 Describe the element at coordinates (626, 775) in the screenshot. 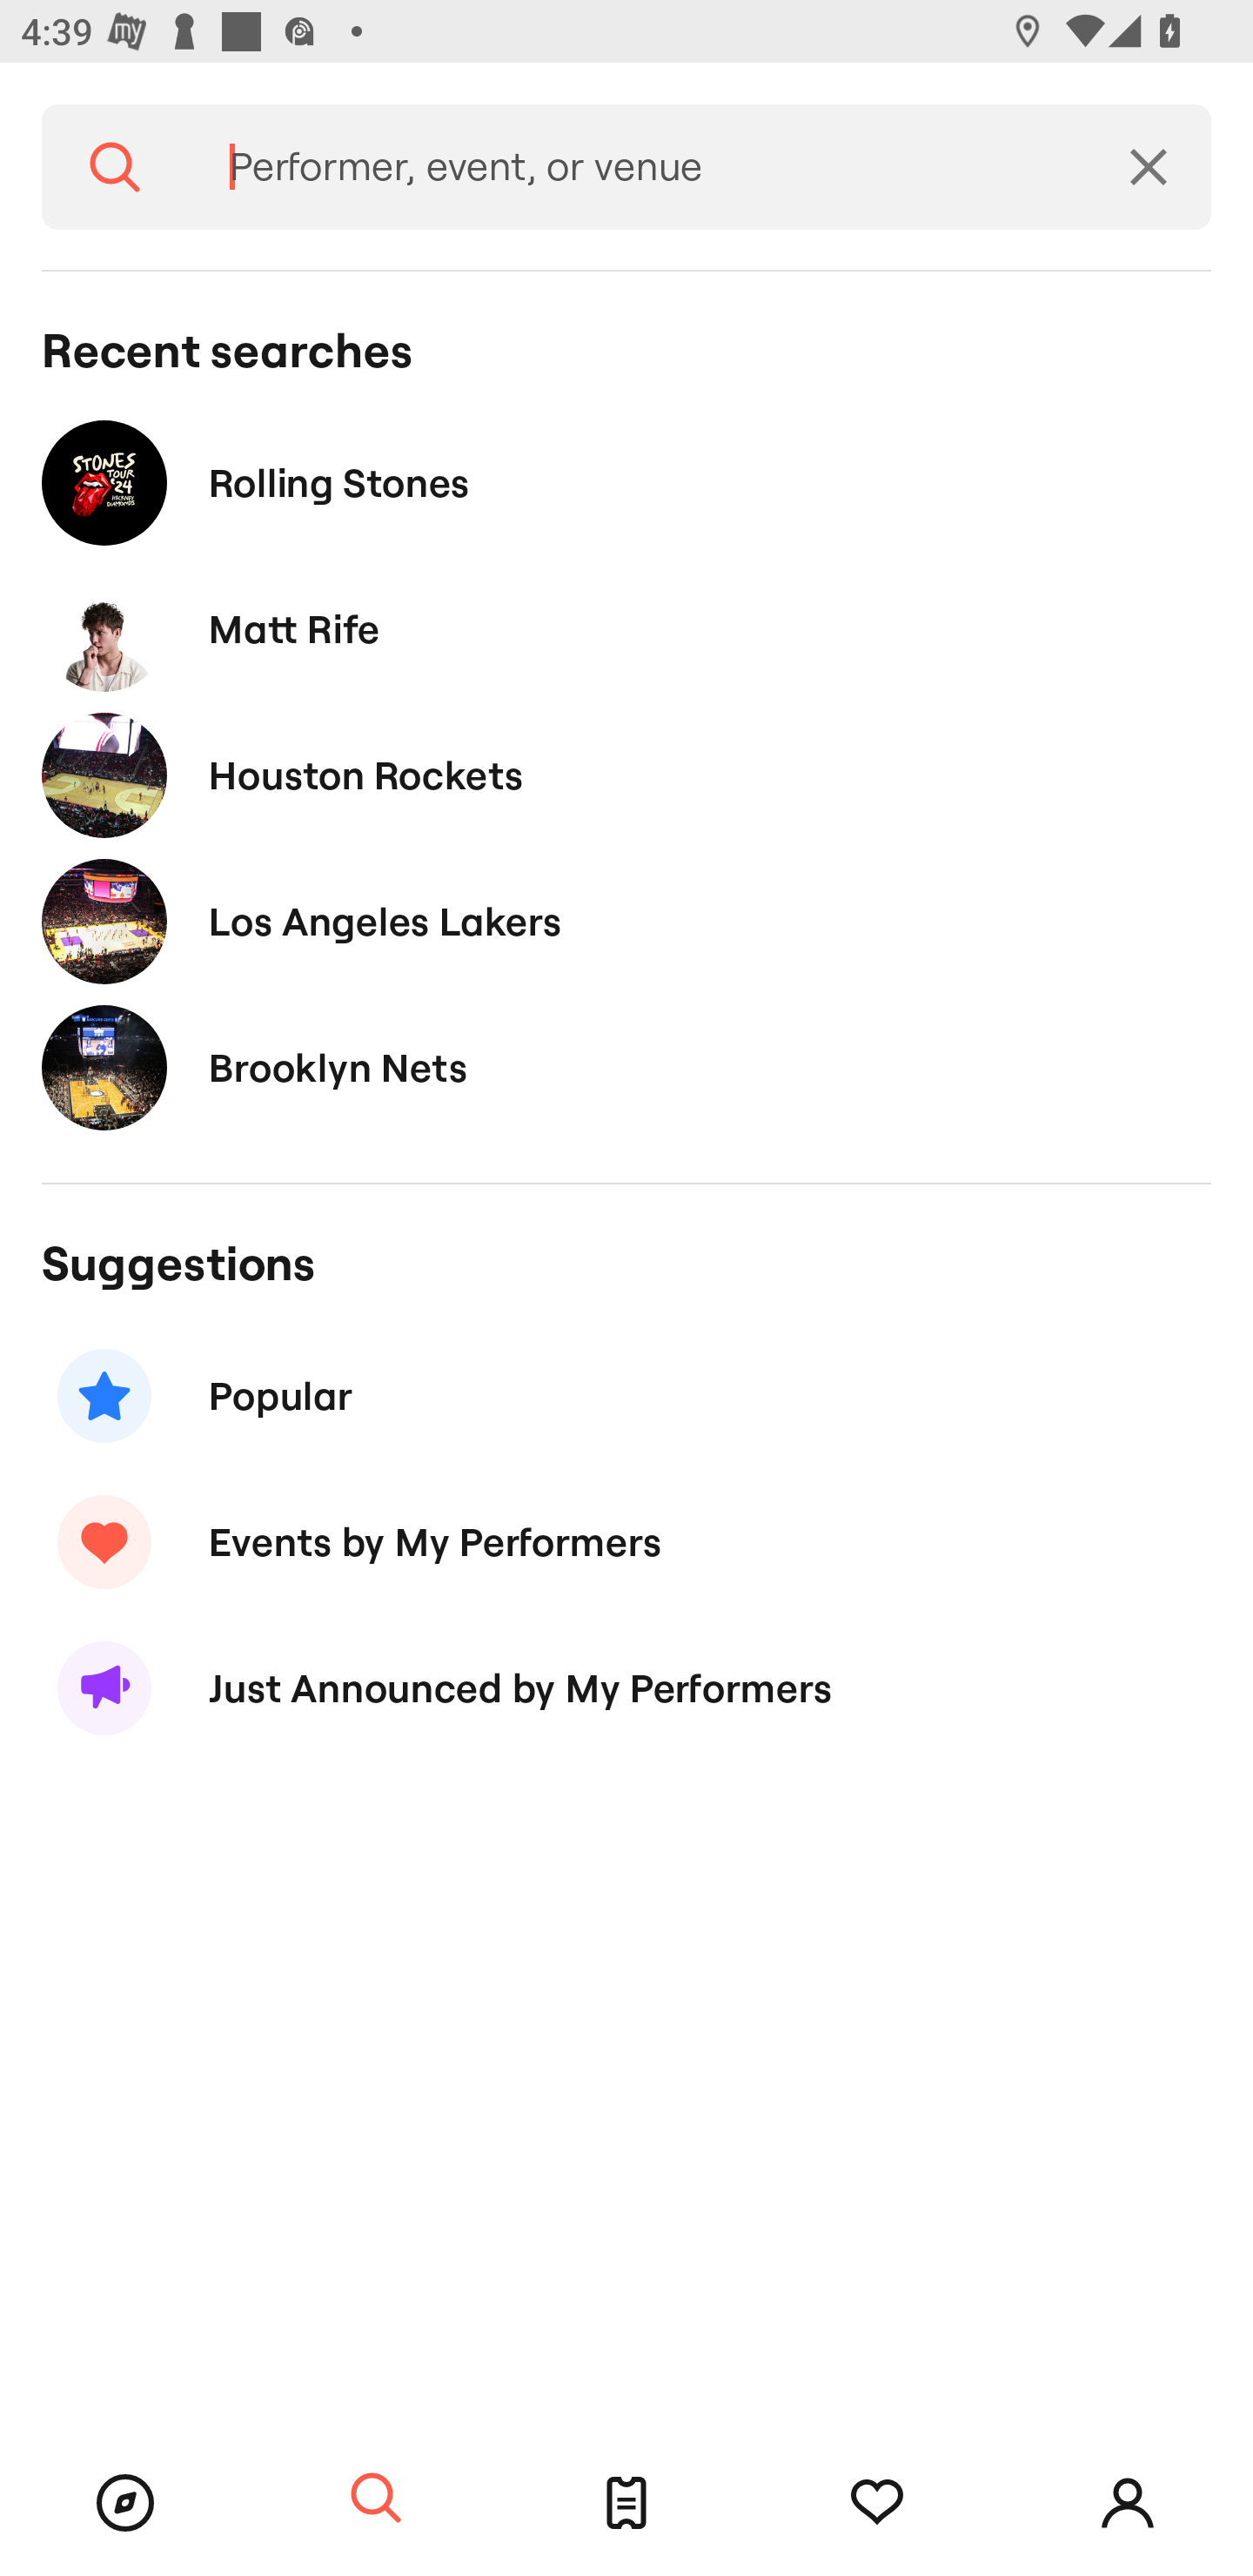

I see `Houston Rockets` at that location.